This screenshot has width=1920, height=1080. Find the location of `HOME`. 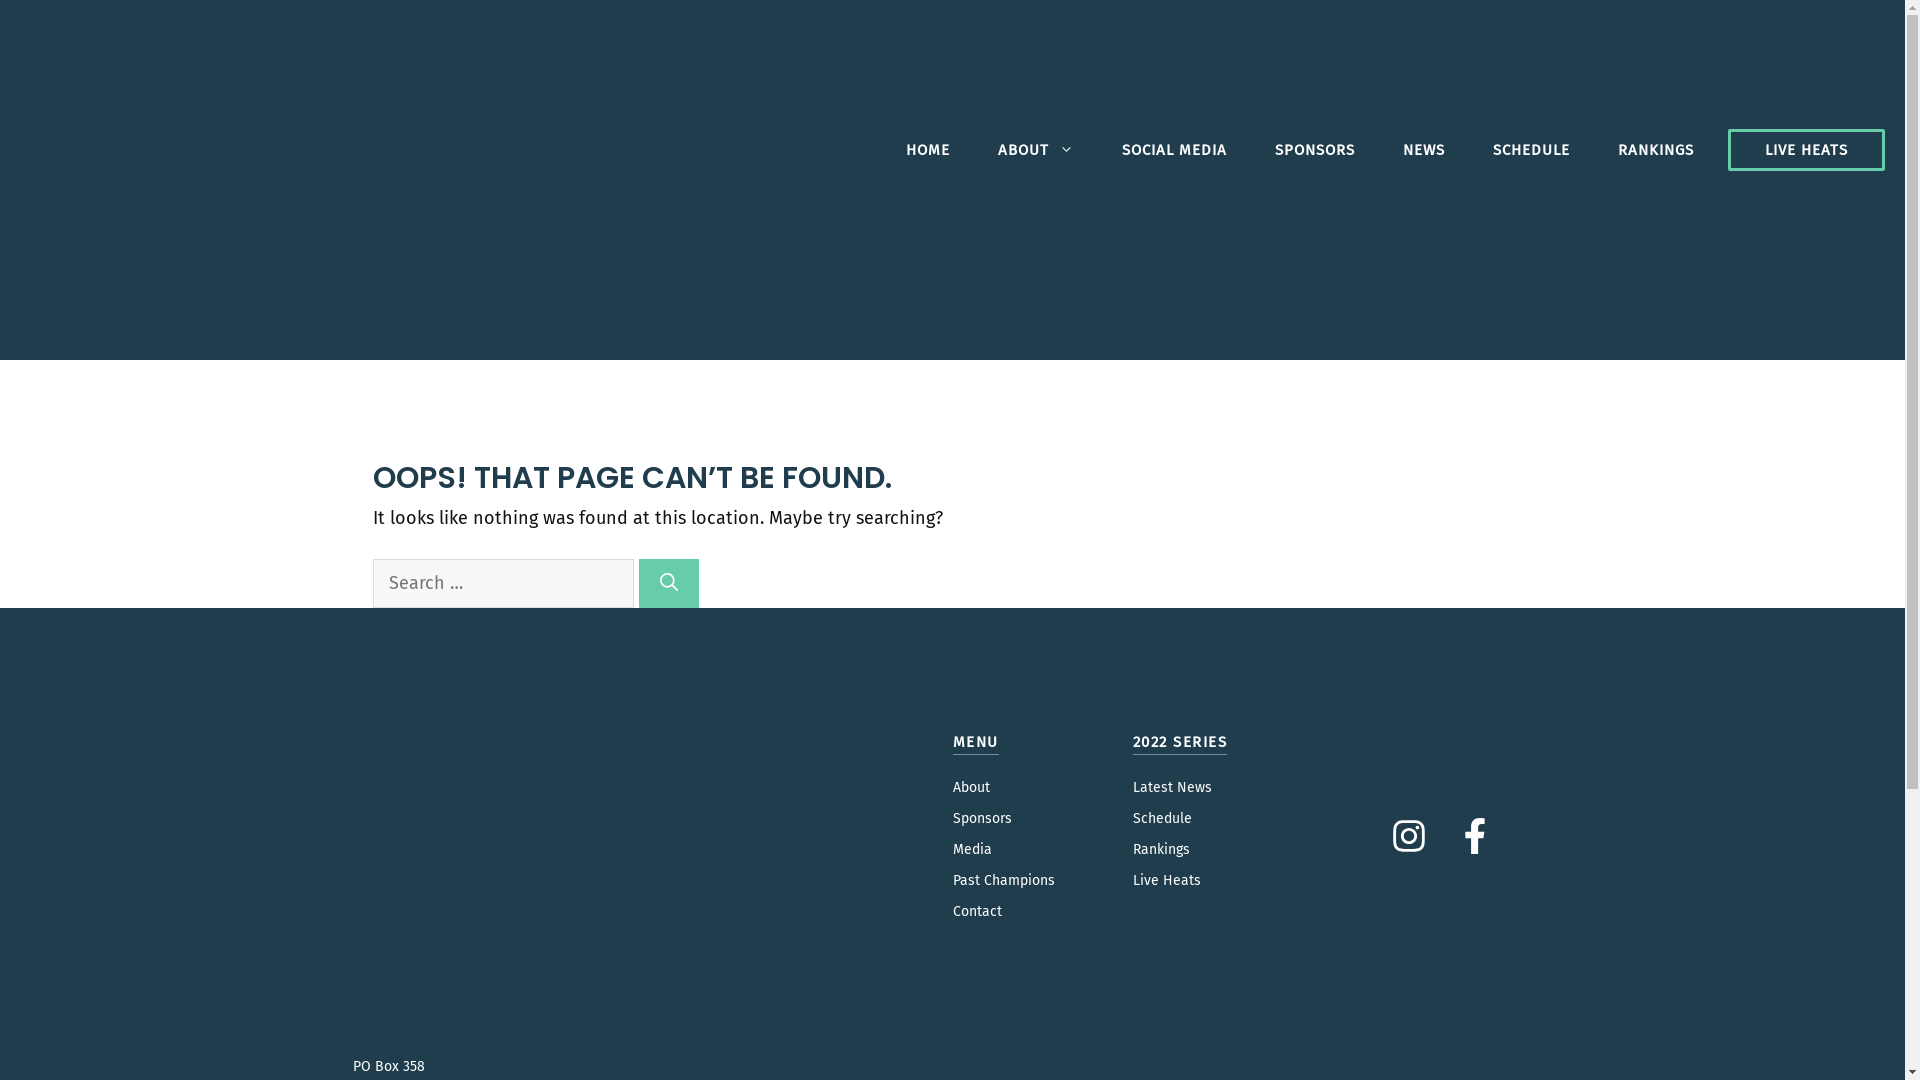

HOME is located at coordinates (928, 150).